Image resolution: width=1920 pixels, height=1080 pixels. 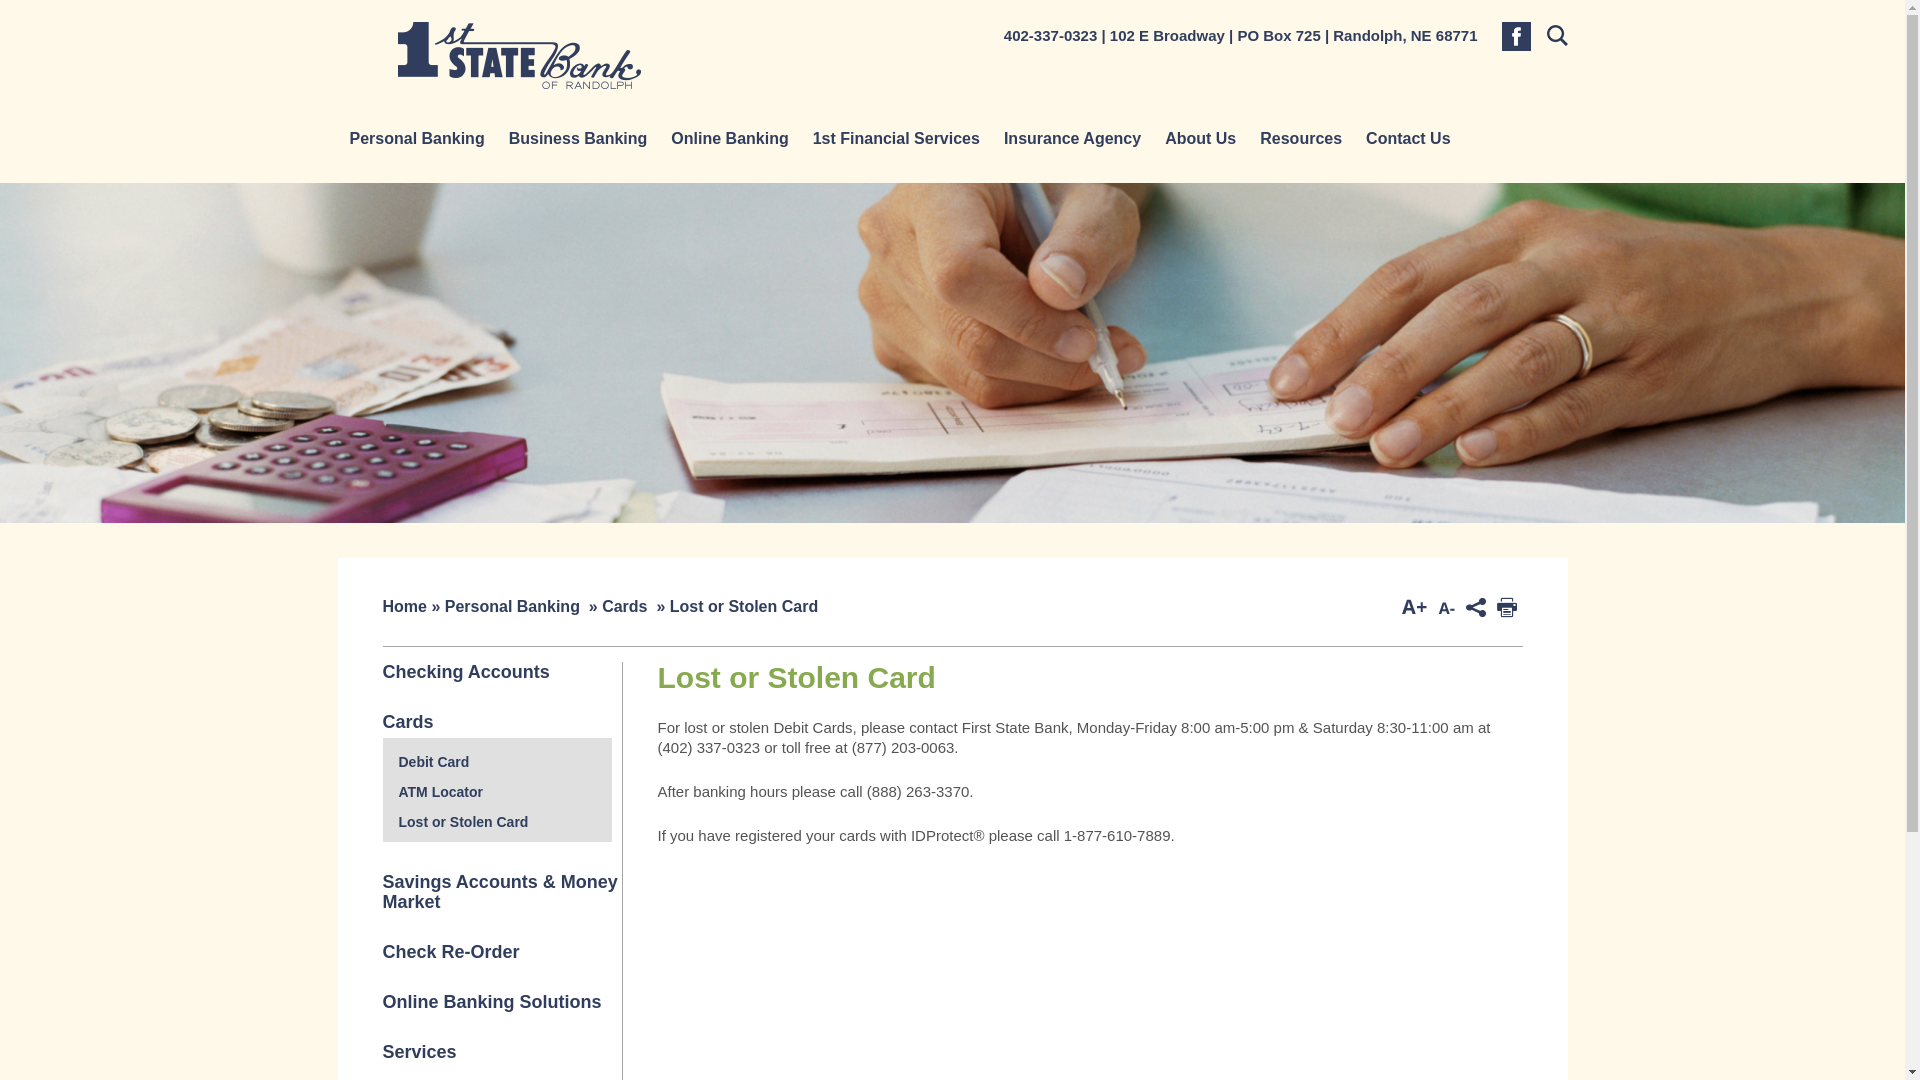 I want to click on Checking Accounts, so click(x=466, y=672).